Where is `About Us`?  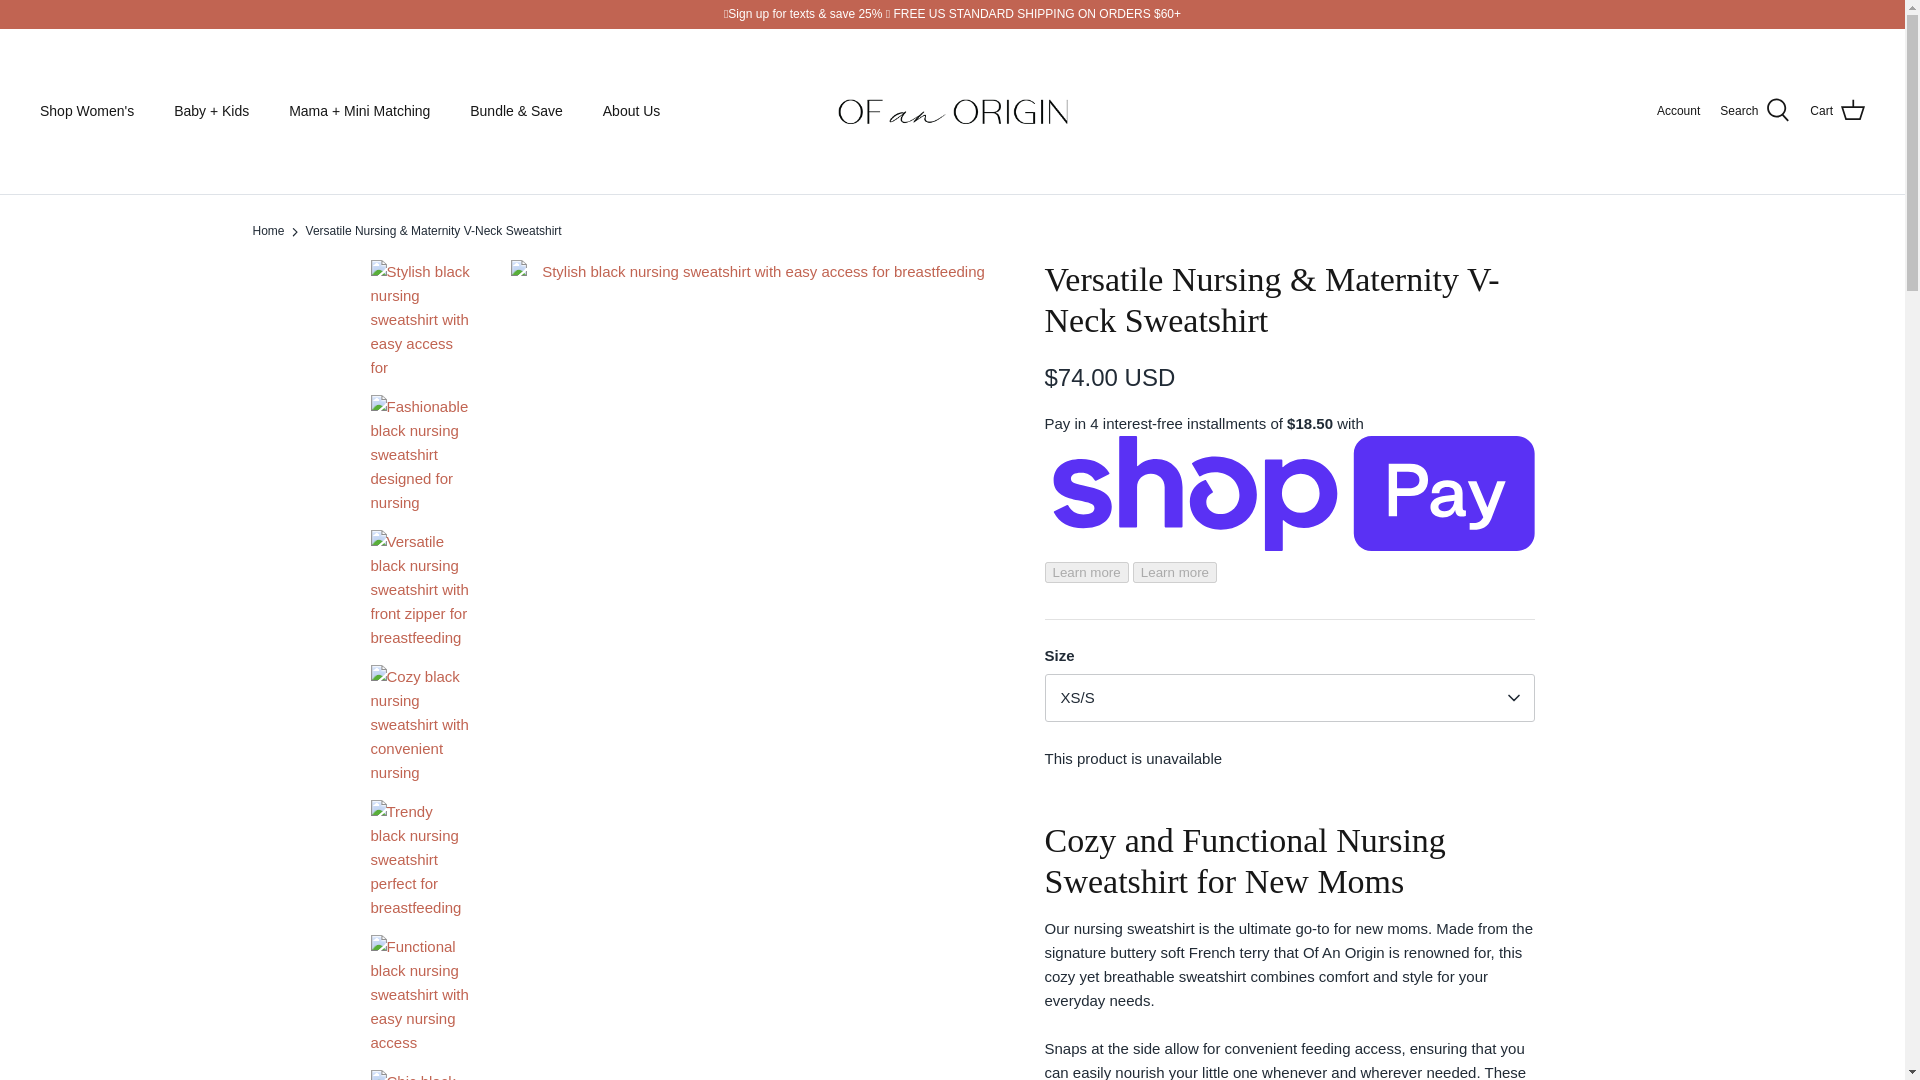 About Us is located at coordinates (632, 110).